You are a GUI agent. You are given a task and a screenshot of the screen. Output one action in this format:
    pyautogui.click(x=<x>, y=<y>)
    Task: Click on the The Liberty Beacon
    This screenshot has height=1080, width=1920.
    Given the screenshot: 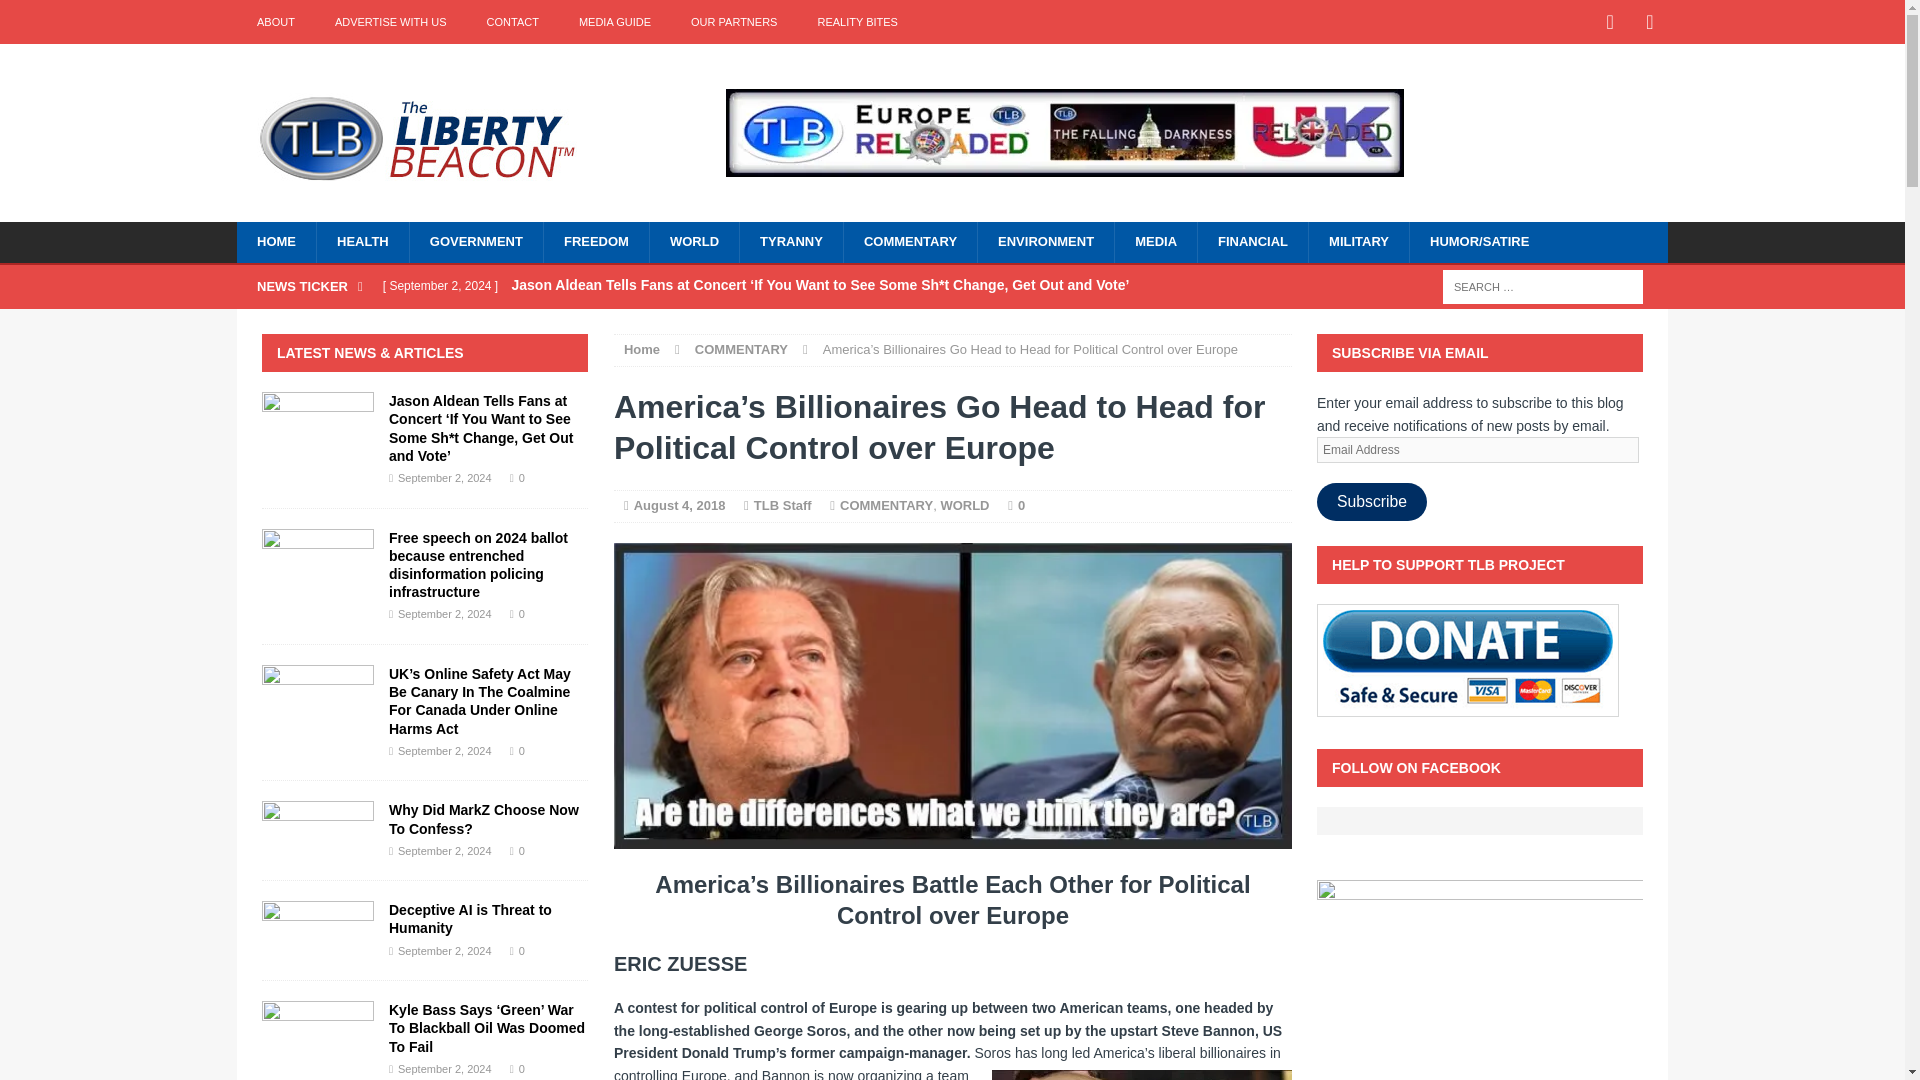 What is the action you would take?
    pyautogui.click(x=462, y=126)
    